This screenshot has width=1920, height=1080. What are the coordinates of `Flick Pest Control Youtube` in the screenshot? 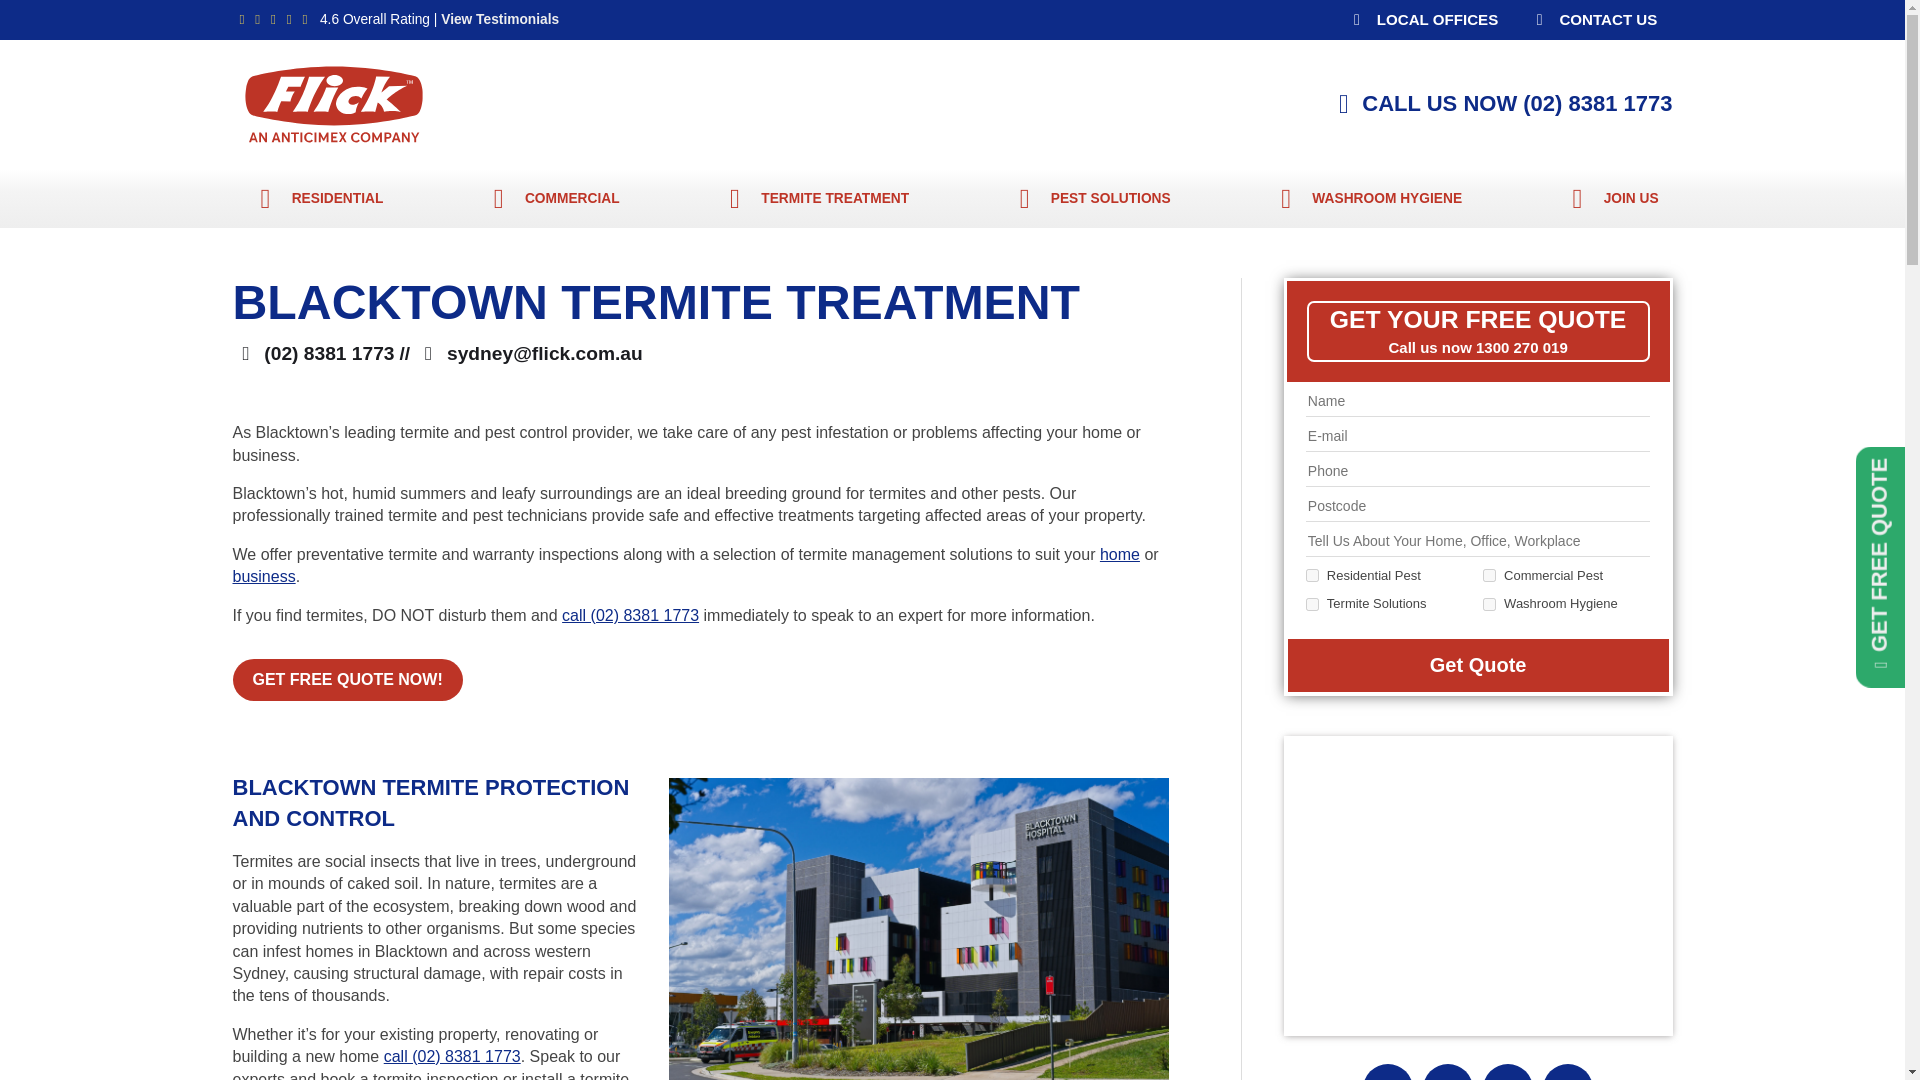 It's located at (1508, 1076).